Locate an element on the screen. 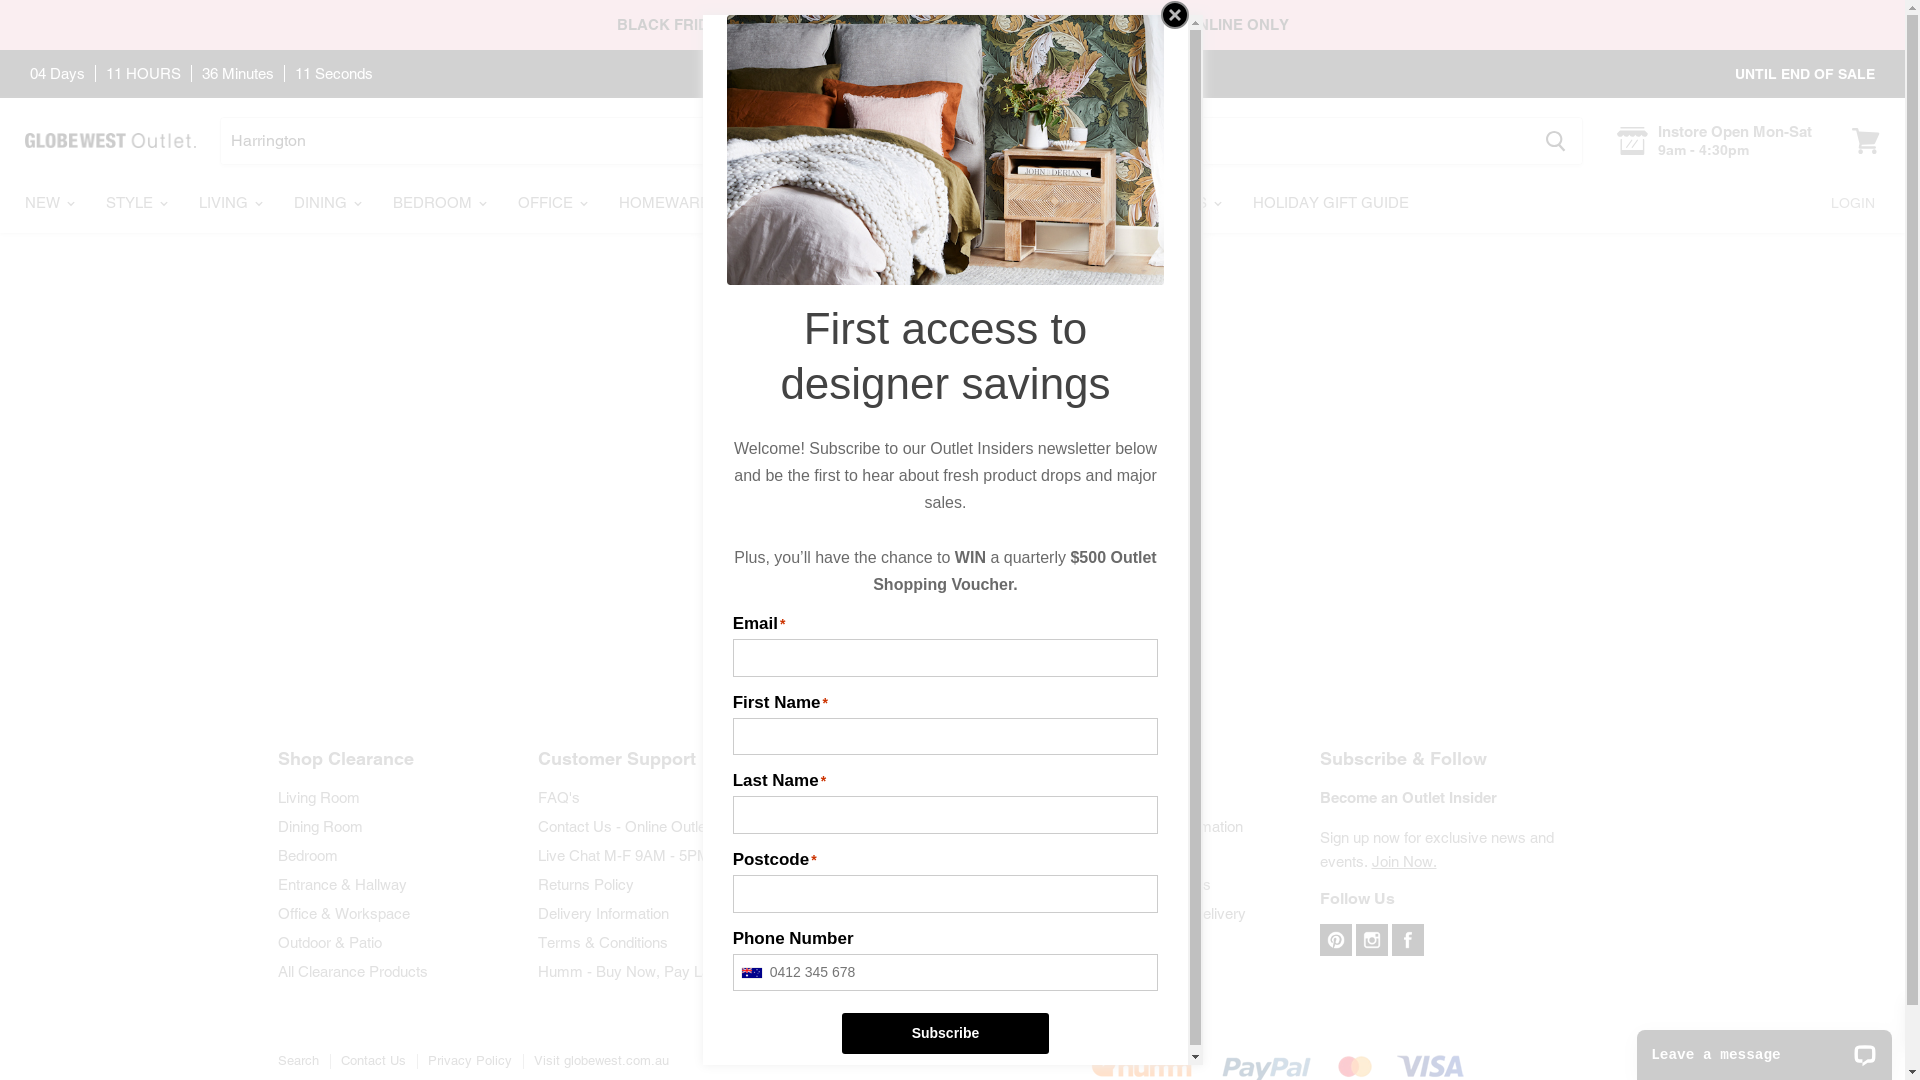 The height and width of the screenshot is (1080, 1920). BLOG is located at coordinates (1090, 203).